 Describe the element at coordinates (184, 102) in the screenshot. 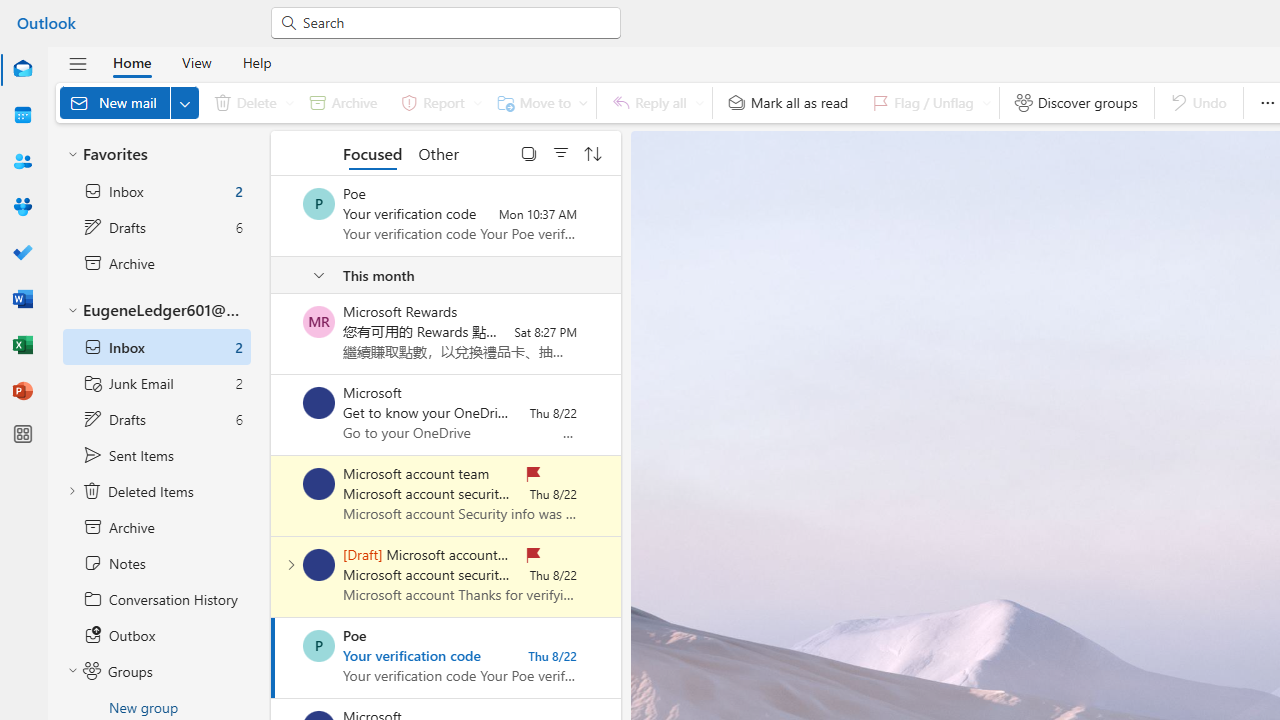

I see `Expand to see more New options` at that location.